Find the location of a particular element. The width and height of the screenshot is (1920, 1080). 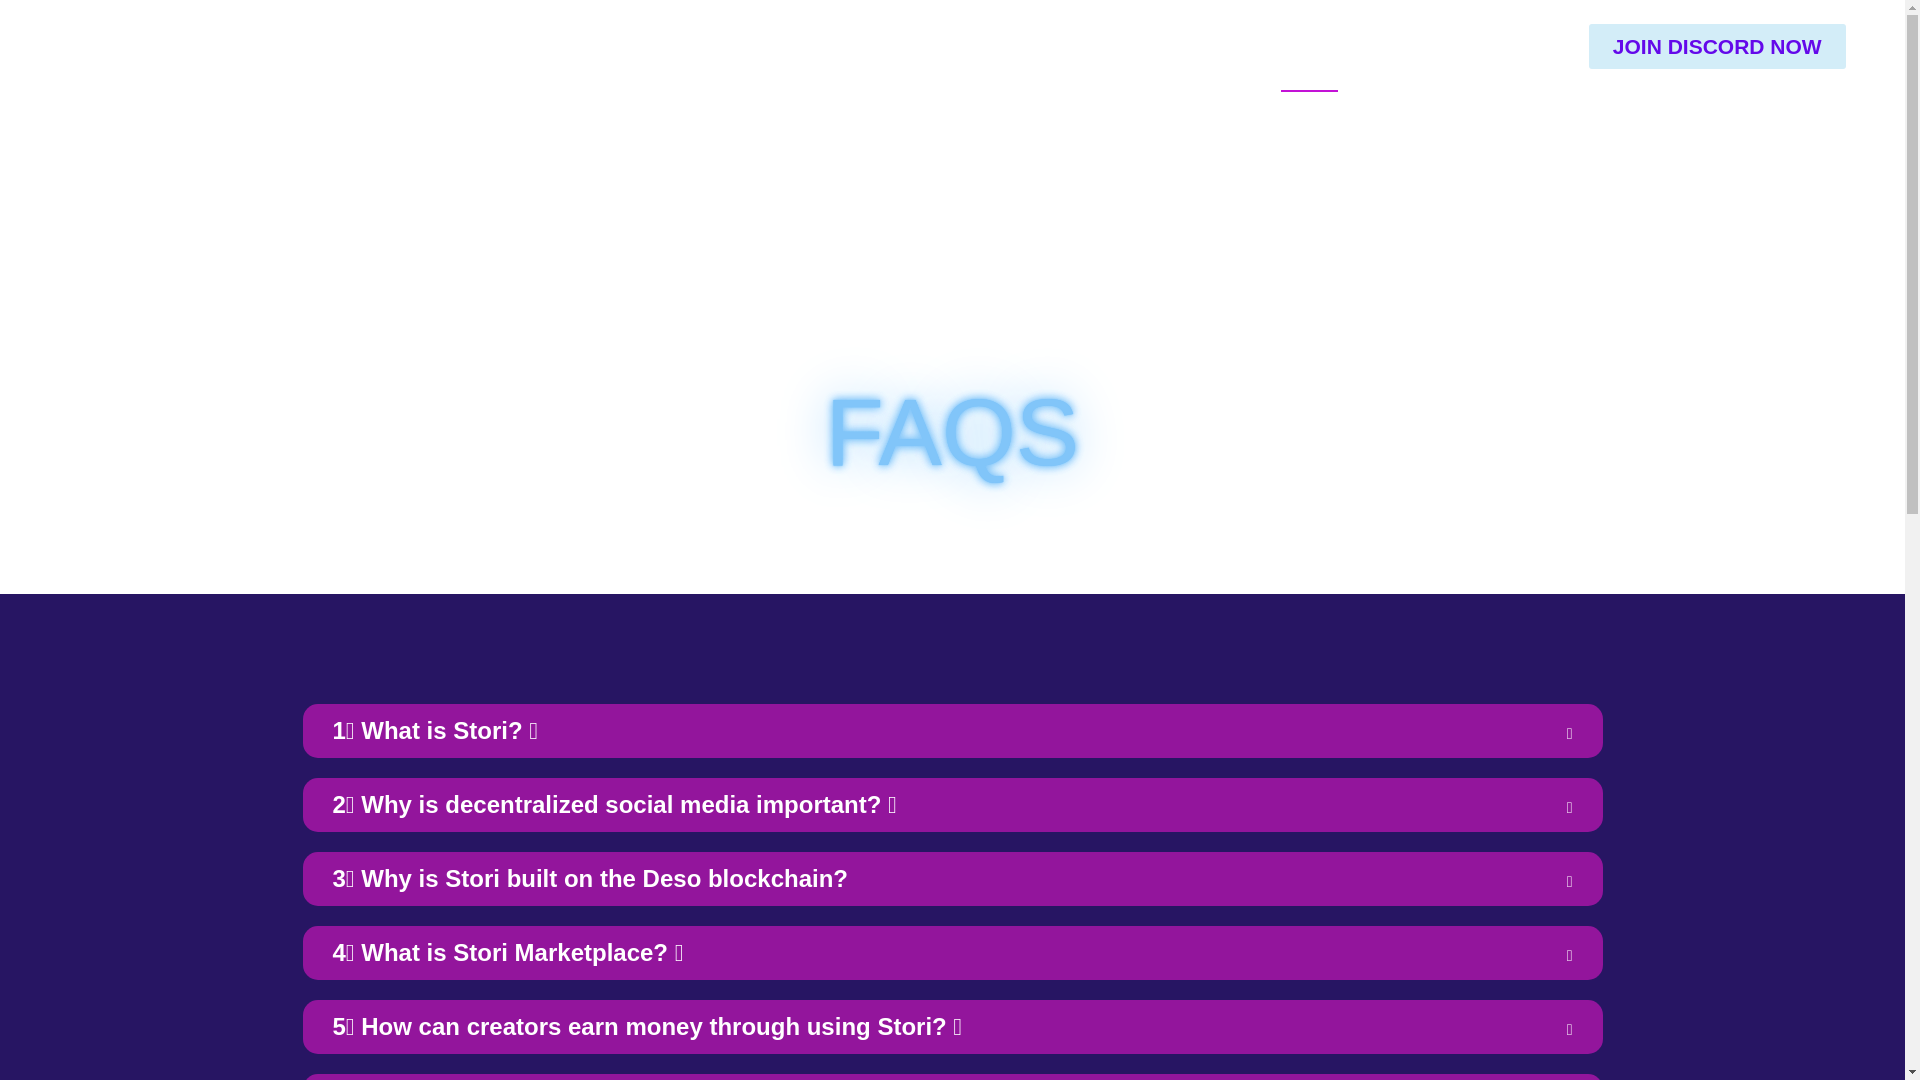

About NFT is located at coordinates (1122, 46).